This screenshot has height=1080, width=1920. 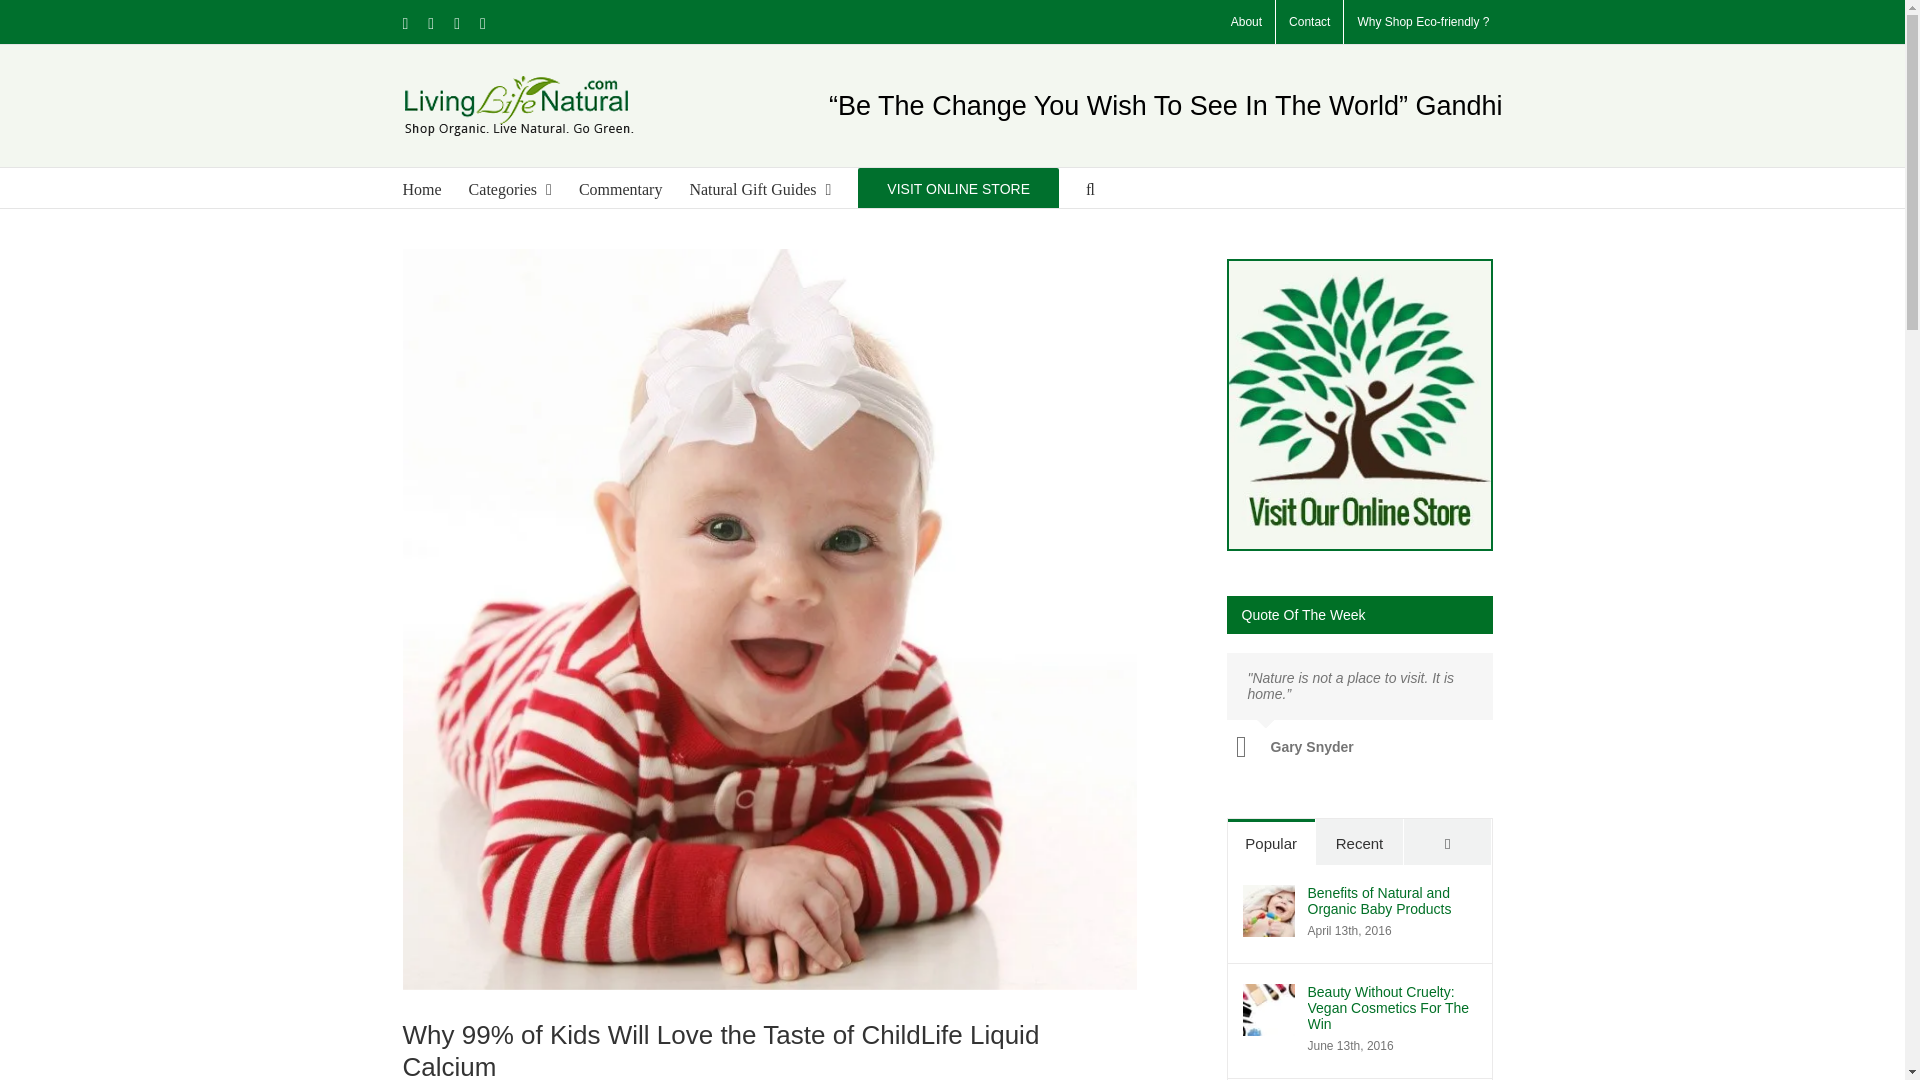 I want to click on Categories, so click(x=510, y=188).